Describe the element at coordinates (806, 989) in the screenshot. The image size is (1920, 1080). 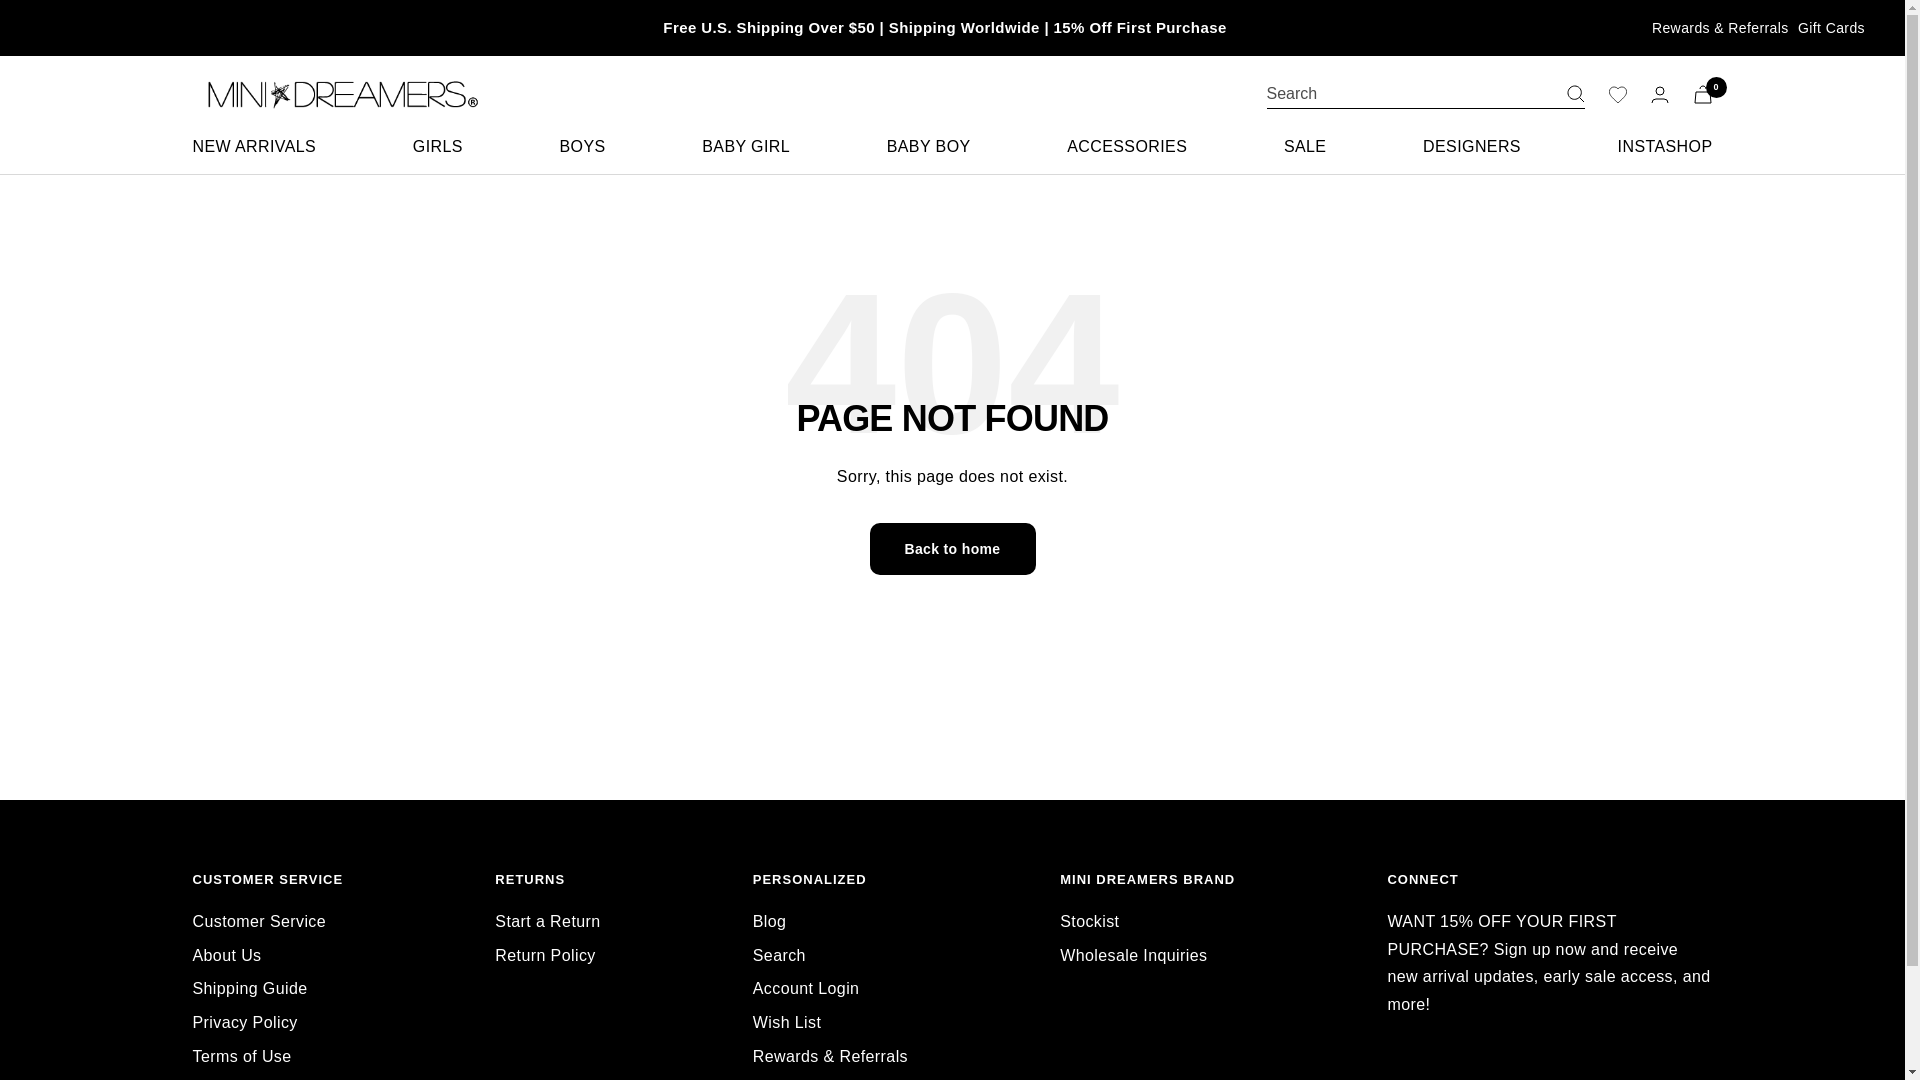
I see `Account Login` at that location.